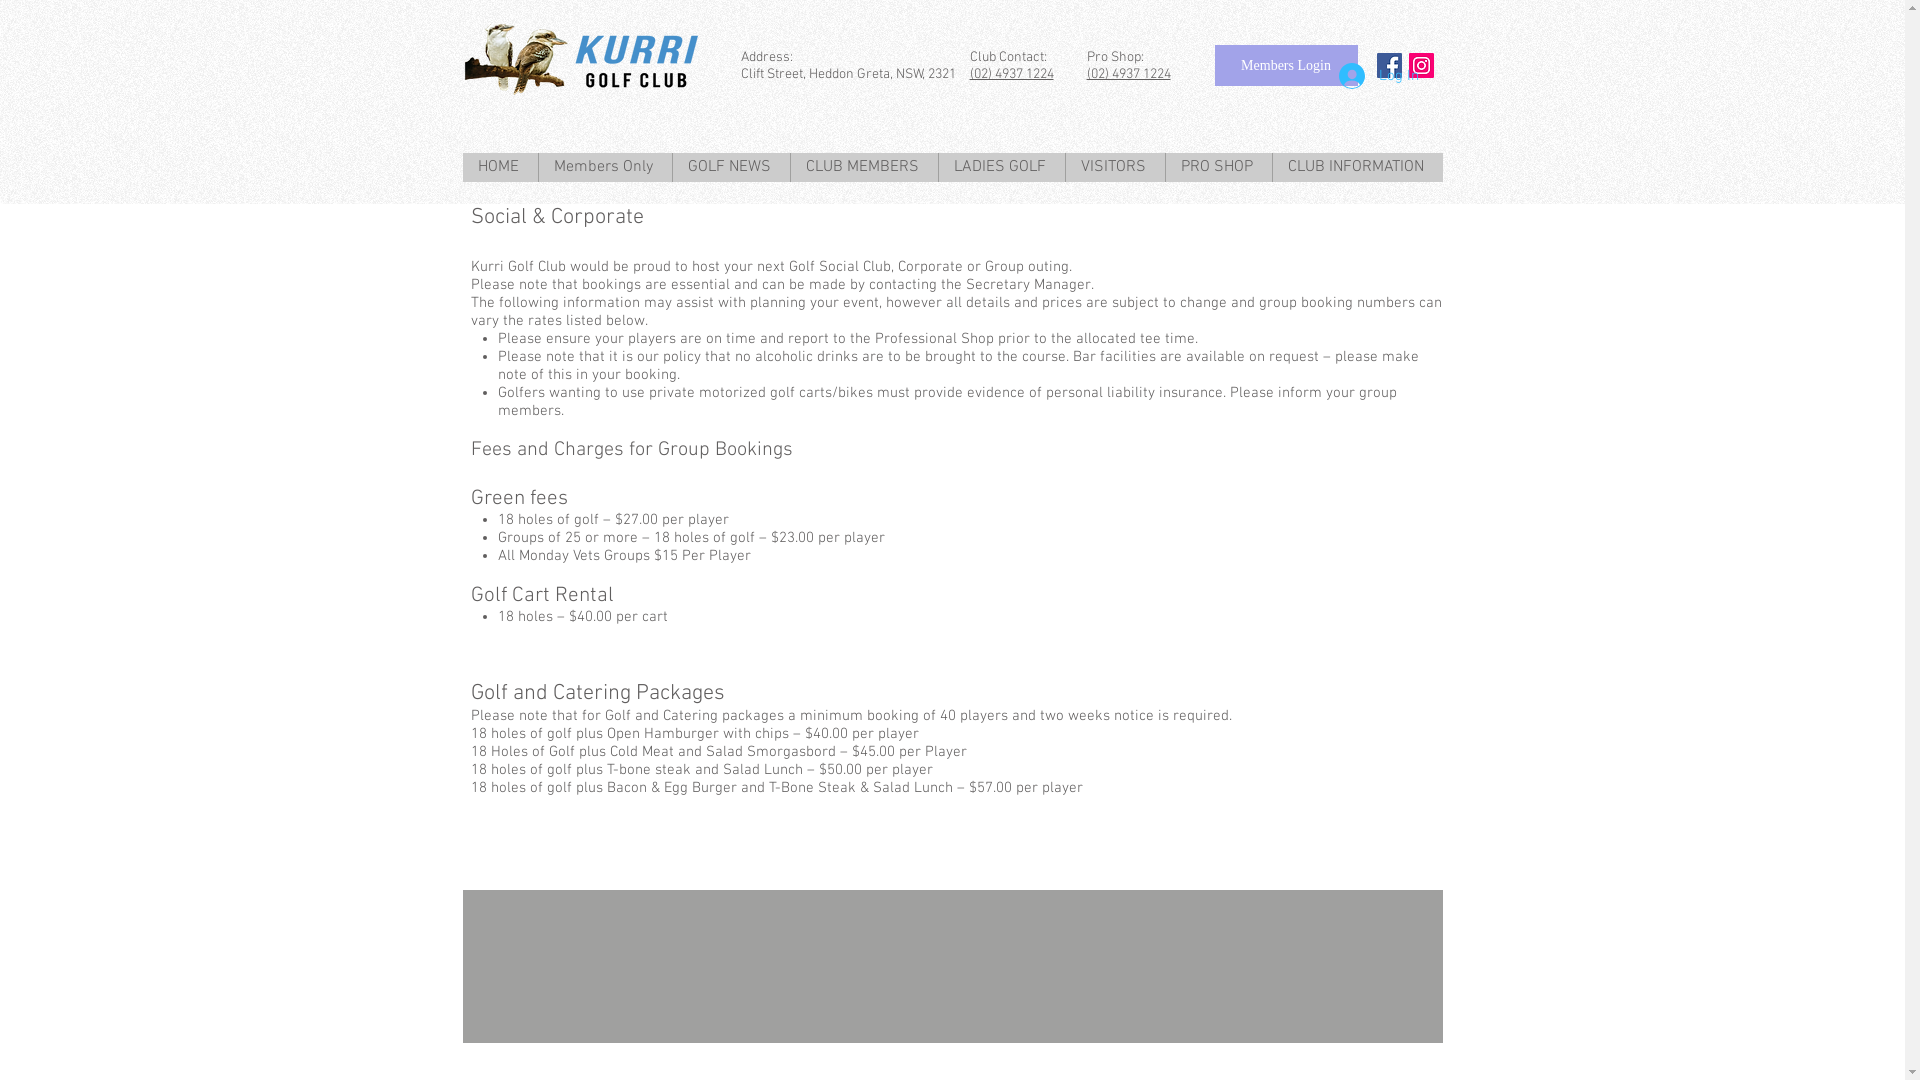 This screenshot has height=1080, width=1920. Describe the element at coordinates (1002, 168) in the screenshot. I see `LADIES GOLF` at that location.